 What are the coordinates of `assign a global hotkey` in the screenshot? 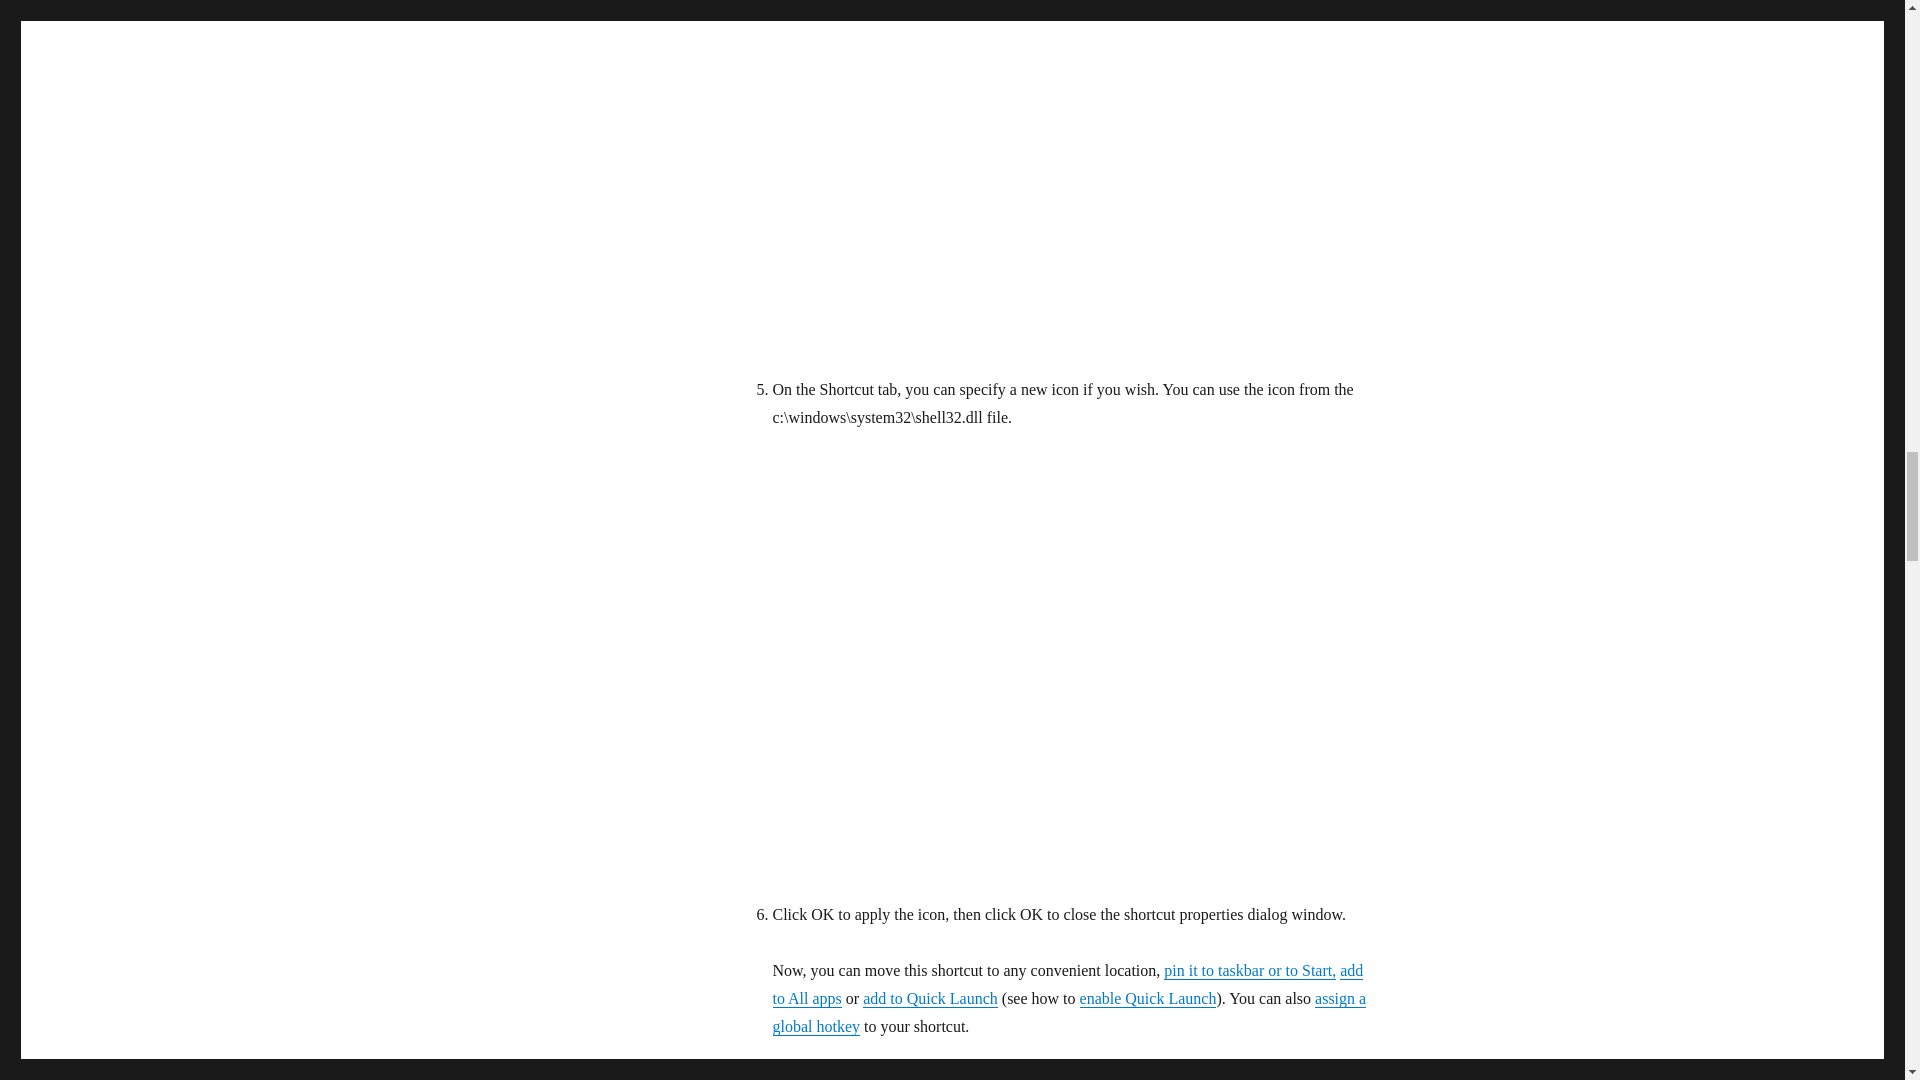 It's located at (1068, 1012).